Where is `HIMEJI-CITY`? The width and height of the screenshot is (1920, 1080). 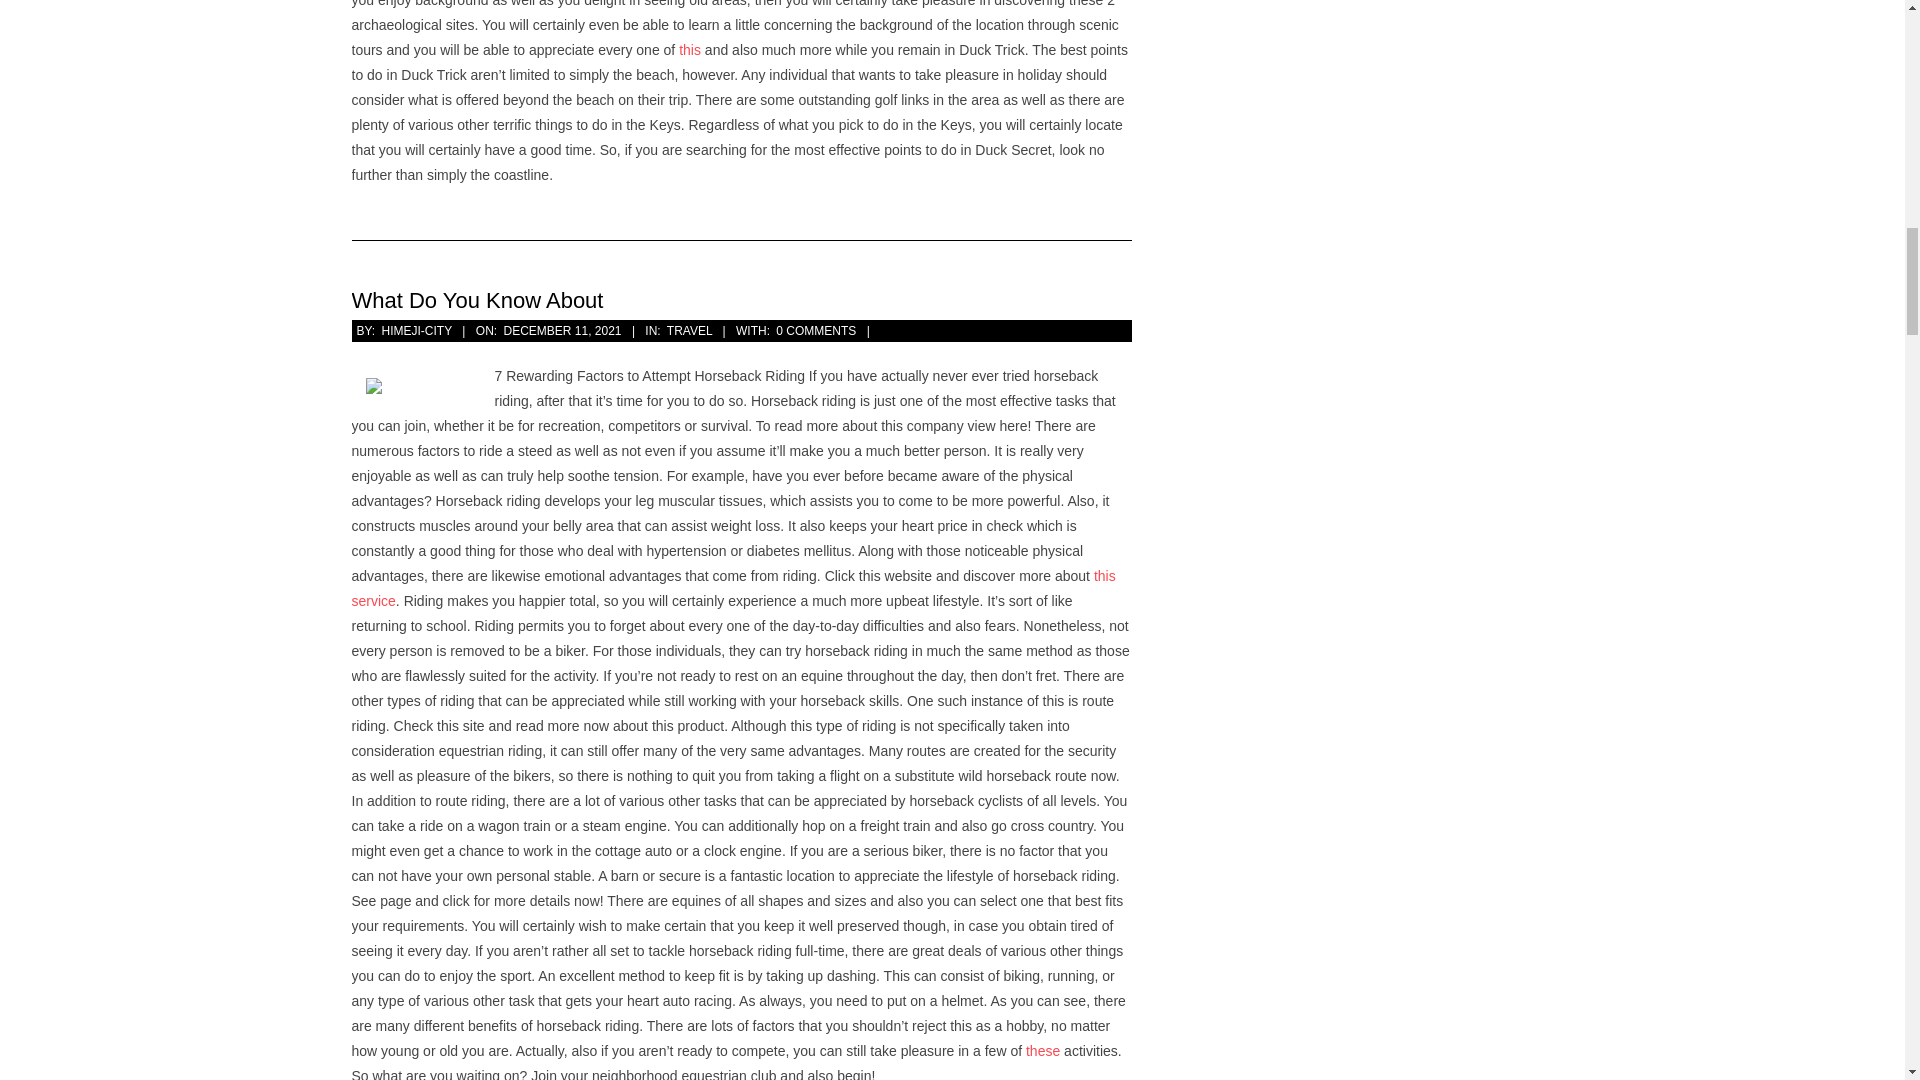 HIMEJI-CITY is located at coordinates (416, 331).